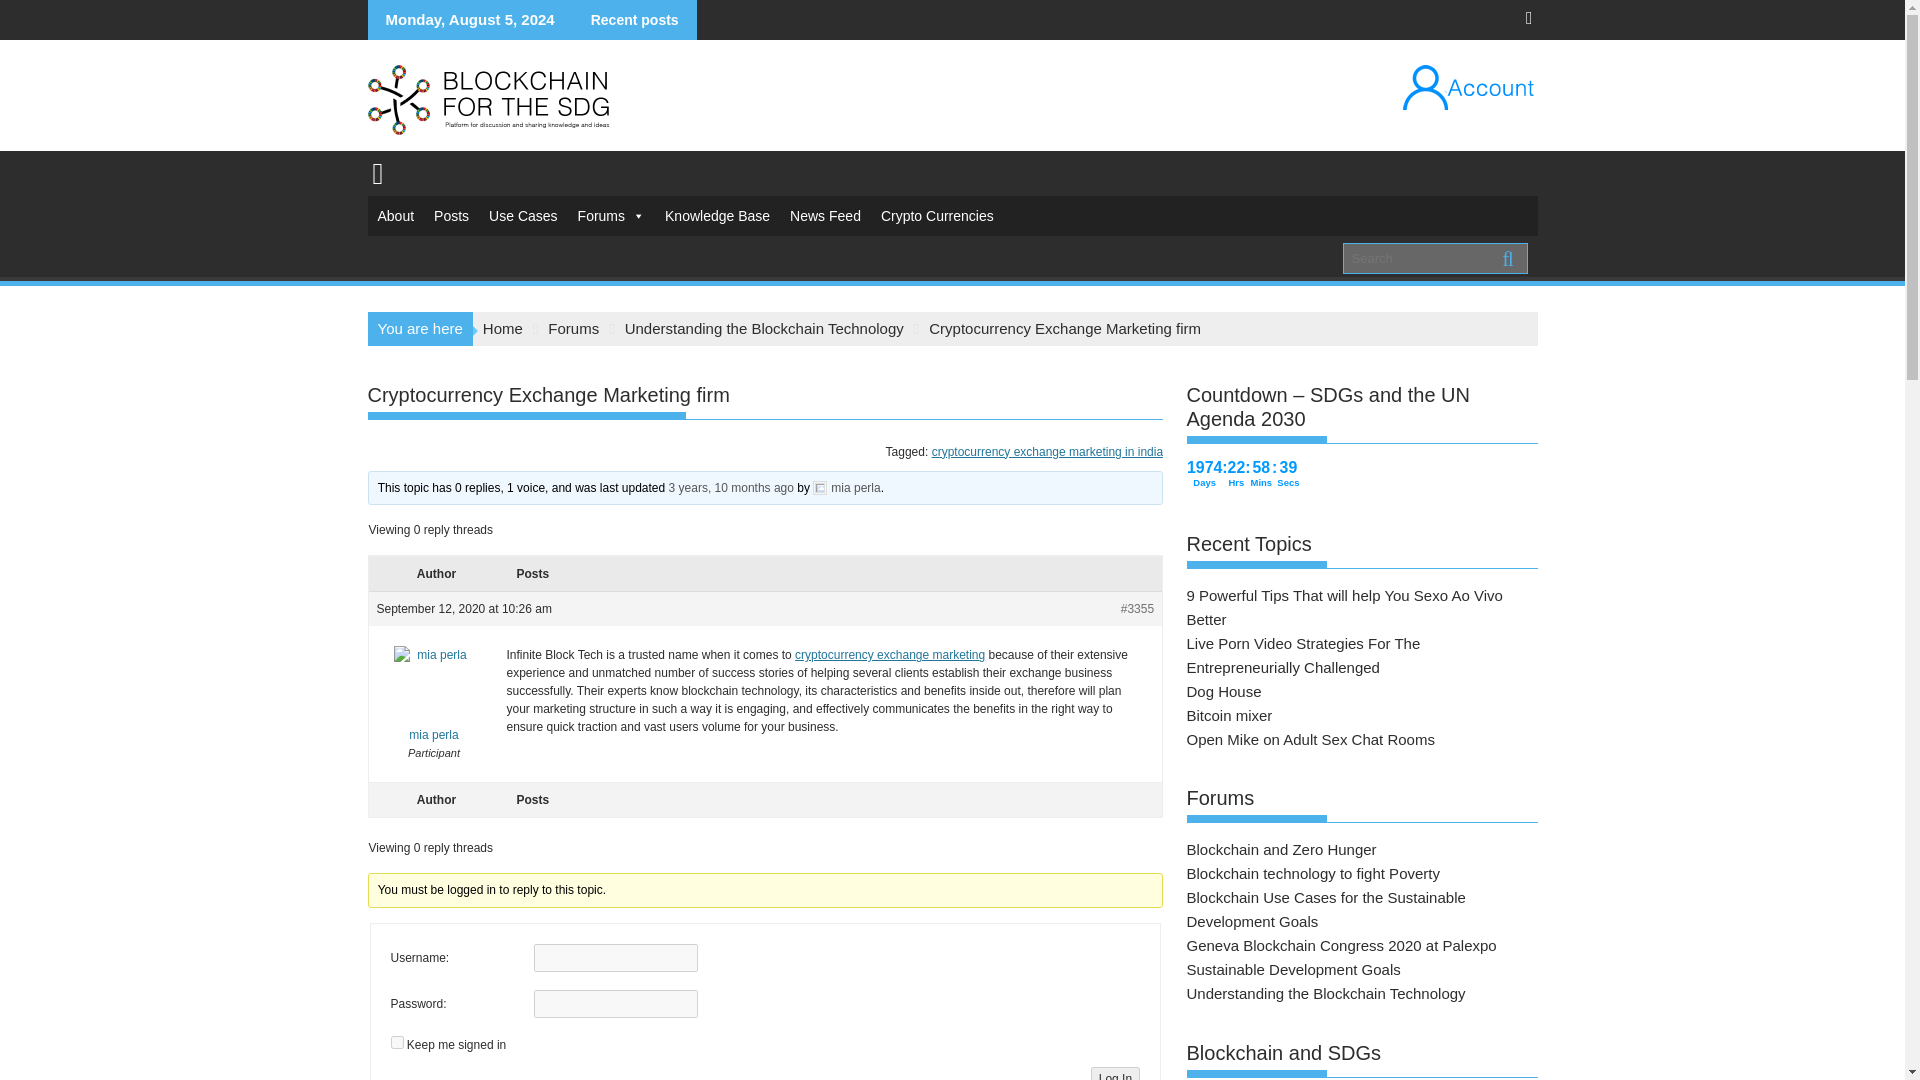 This screenshot has width=1920, height=1080. What do you see at coordinates (846, 486) in the screenshot?
I see `mia perla` at bounding box center [846, 486].